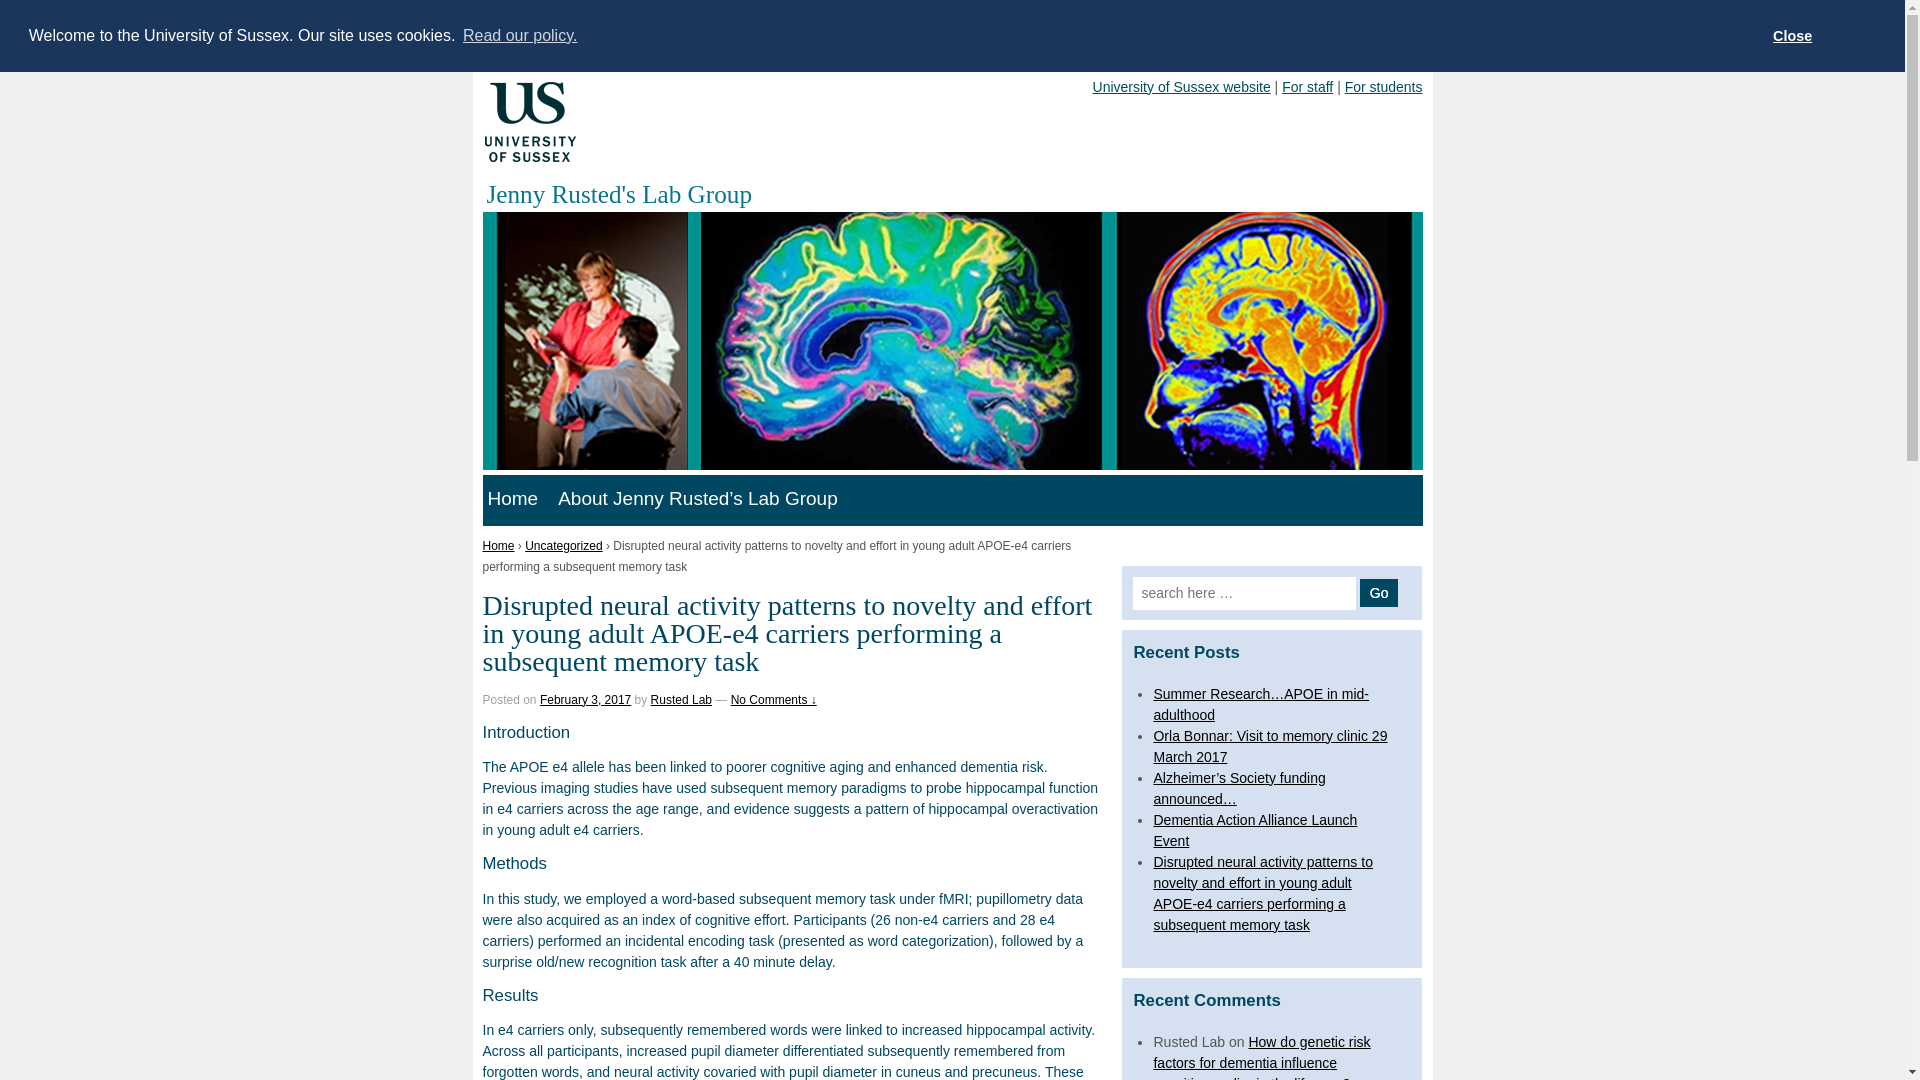 The width and height of the screenshot is (1920, 1080). Describe the element at coordinates (585, 699) in the screenshot. I see `February 3, 2017` at that location.